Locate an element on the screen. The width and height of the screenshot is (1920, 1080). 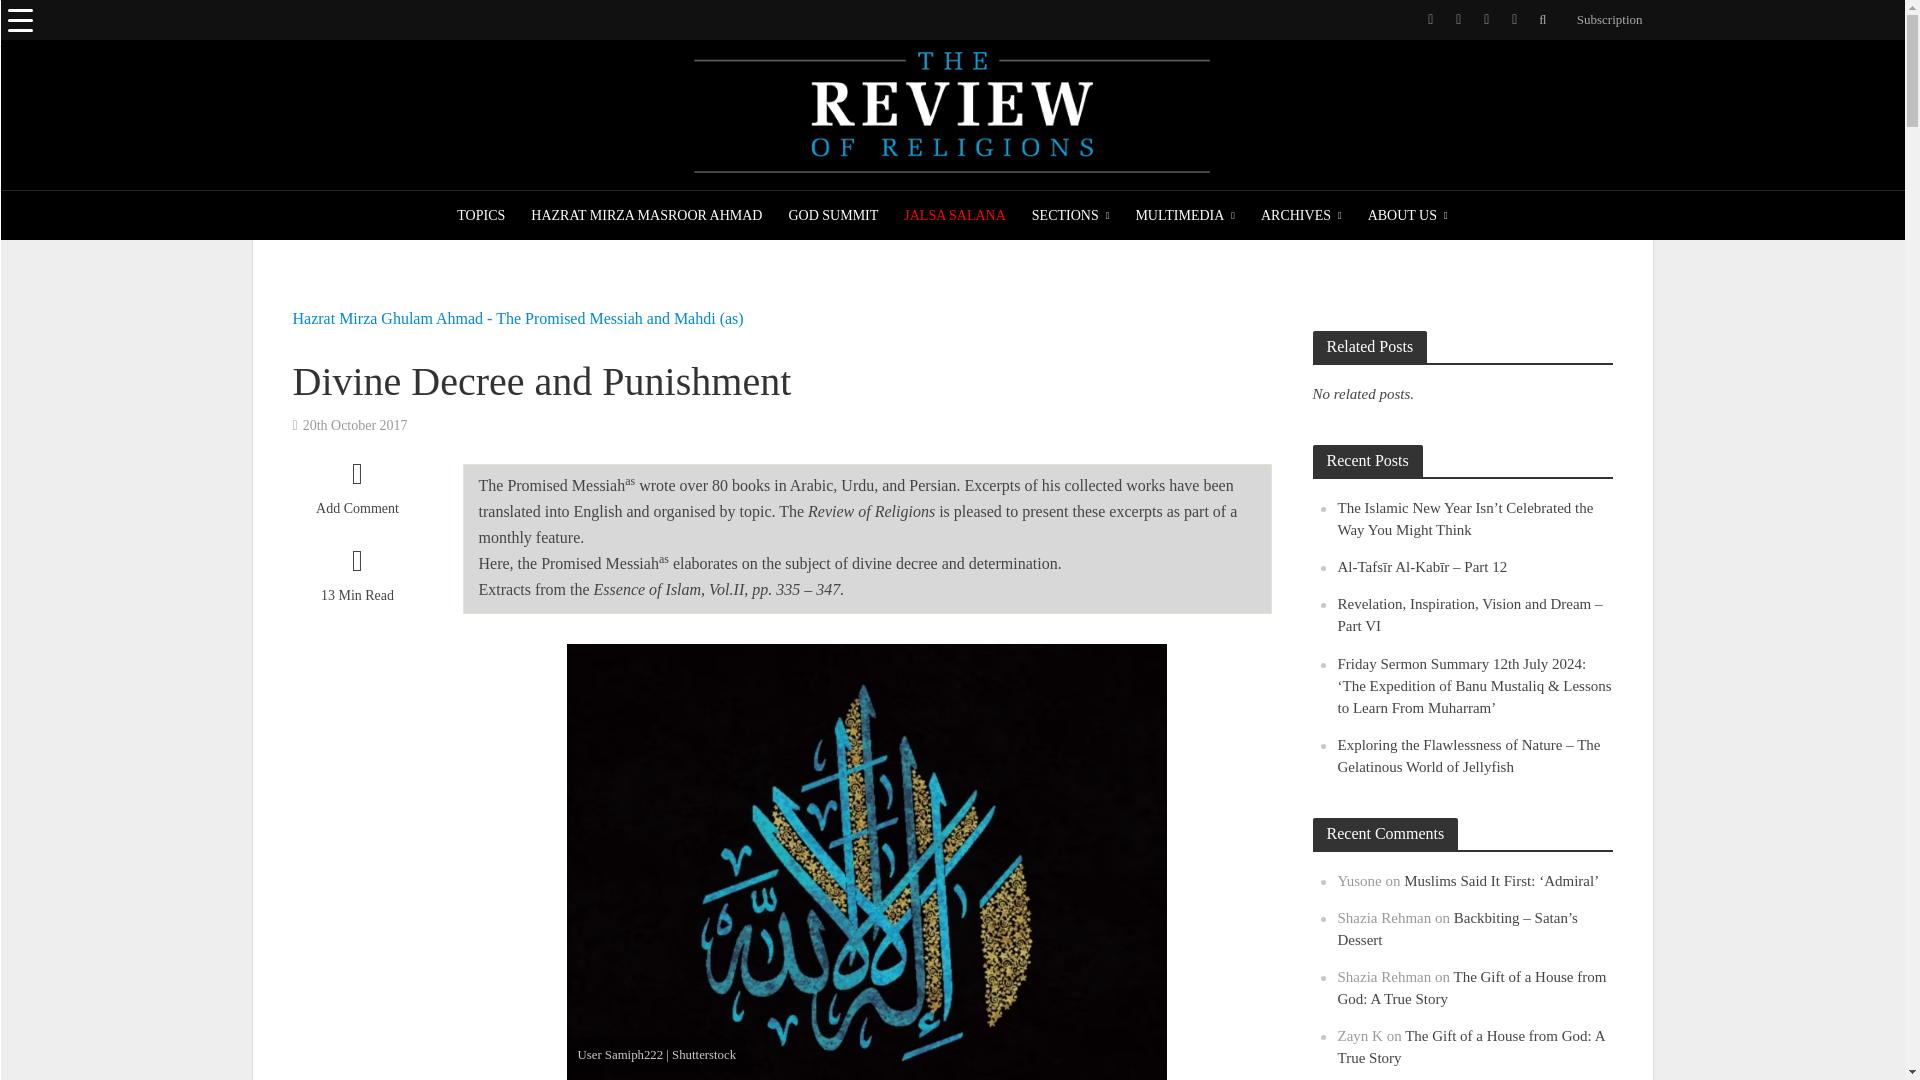
JALSA SALANA is located at coordinates (954, 216).